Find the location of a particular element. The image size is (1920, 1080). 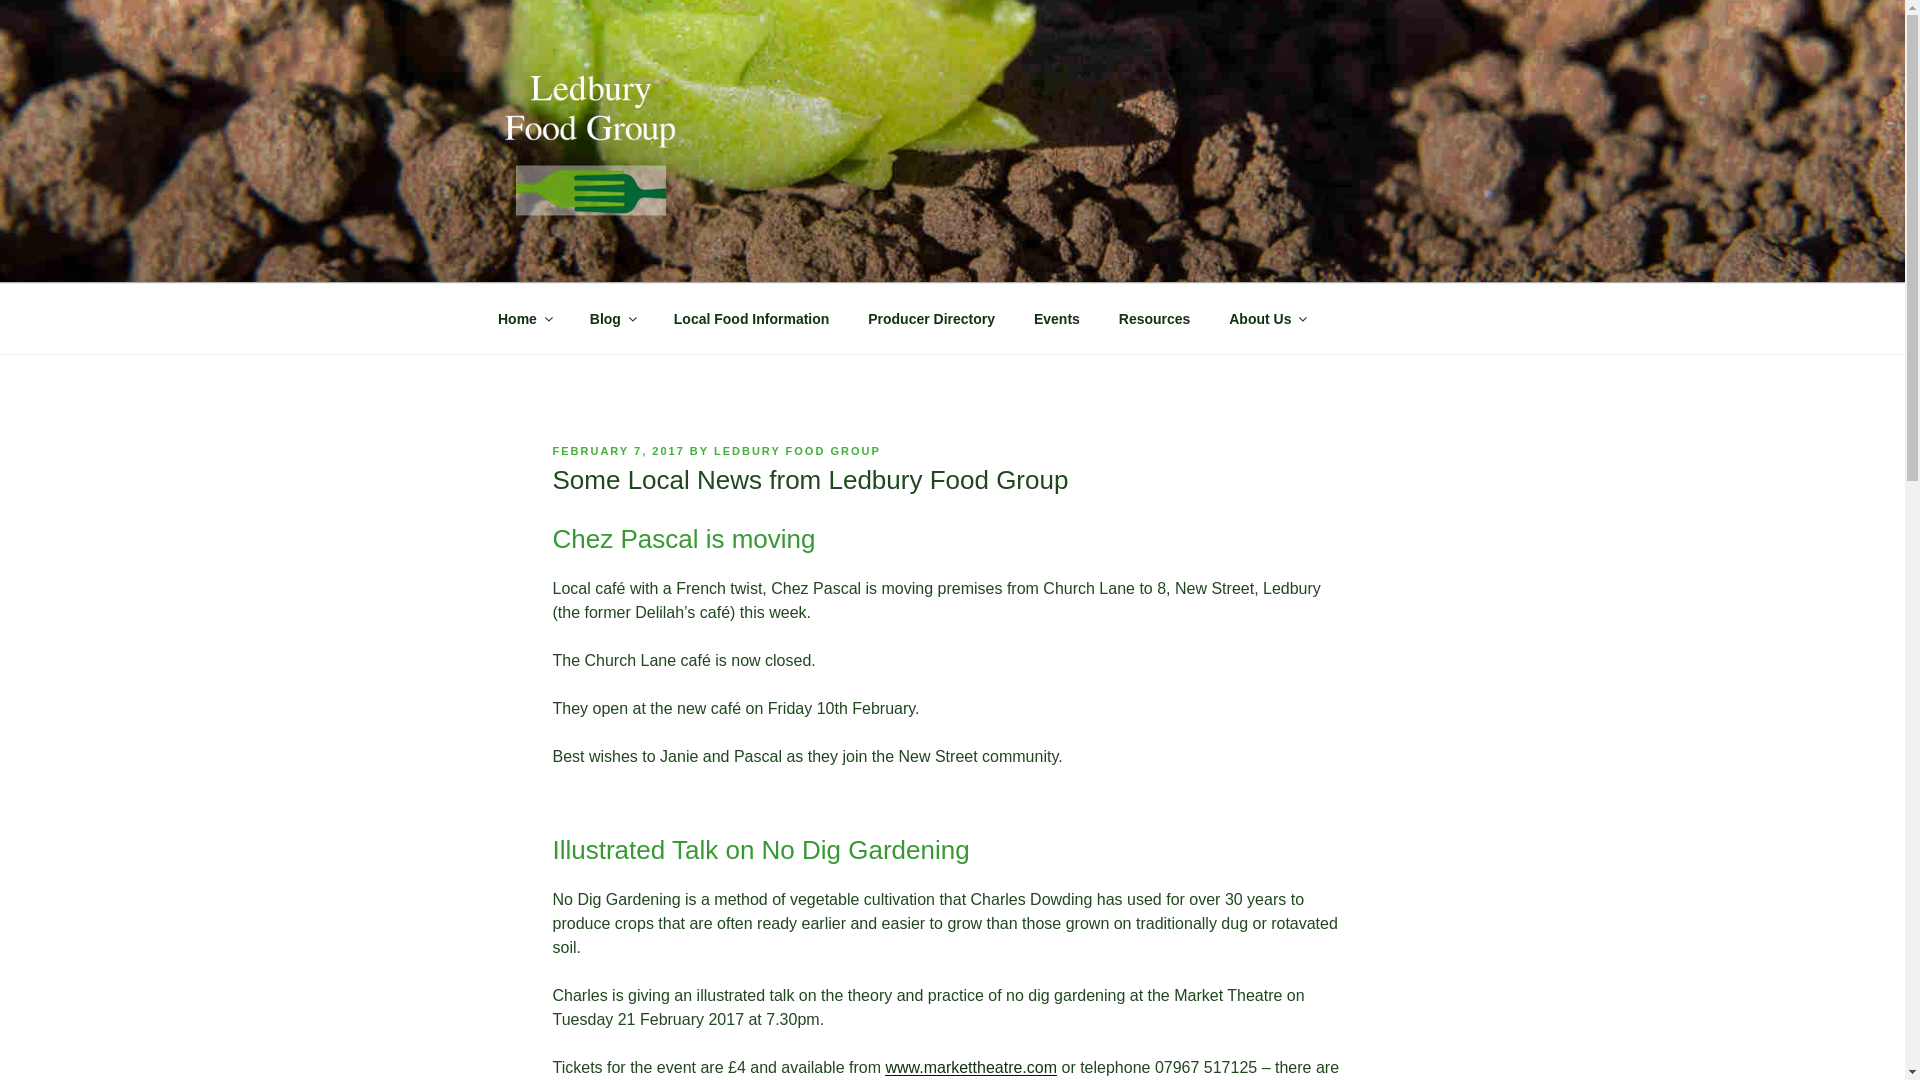

About Us is located at coordinates (1266, 318).